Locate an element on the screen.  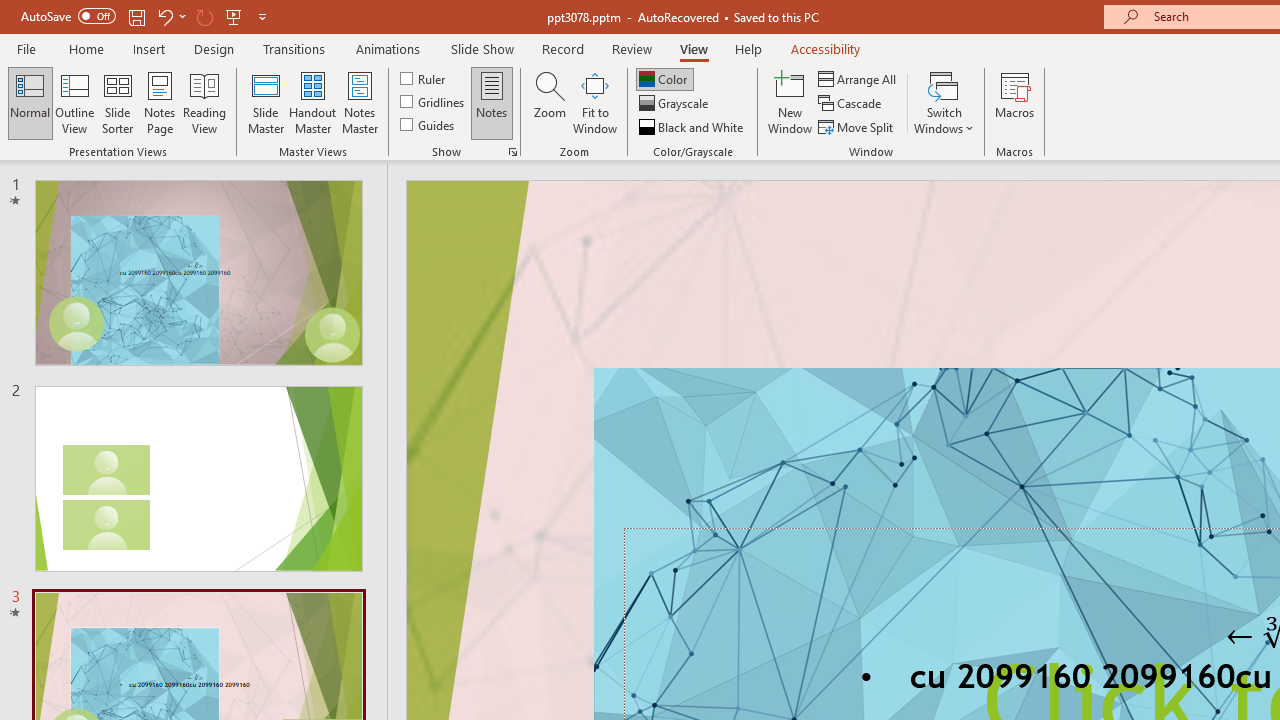
New Window is located at coordinates (790, 102).